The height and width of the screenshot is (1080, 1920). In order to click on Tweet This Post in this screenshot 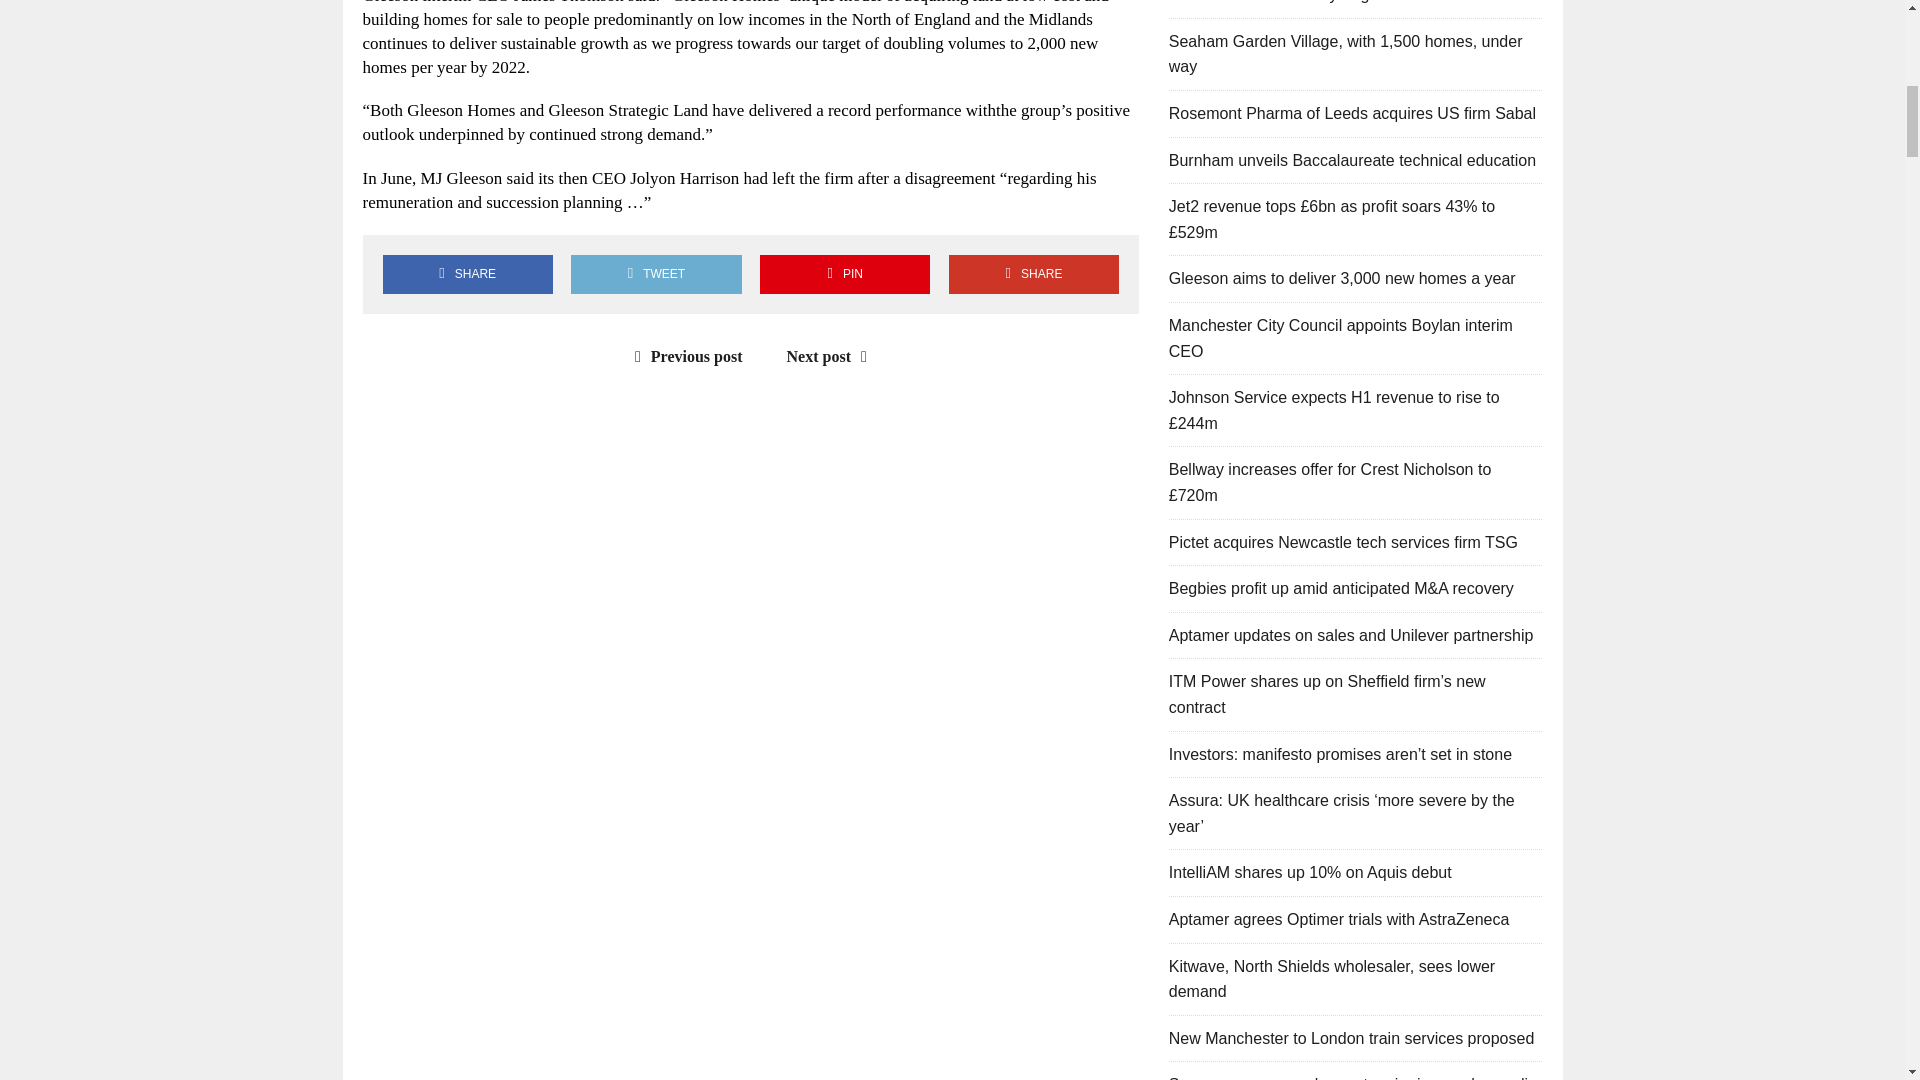, I will do `click(656, 274)`.